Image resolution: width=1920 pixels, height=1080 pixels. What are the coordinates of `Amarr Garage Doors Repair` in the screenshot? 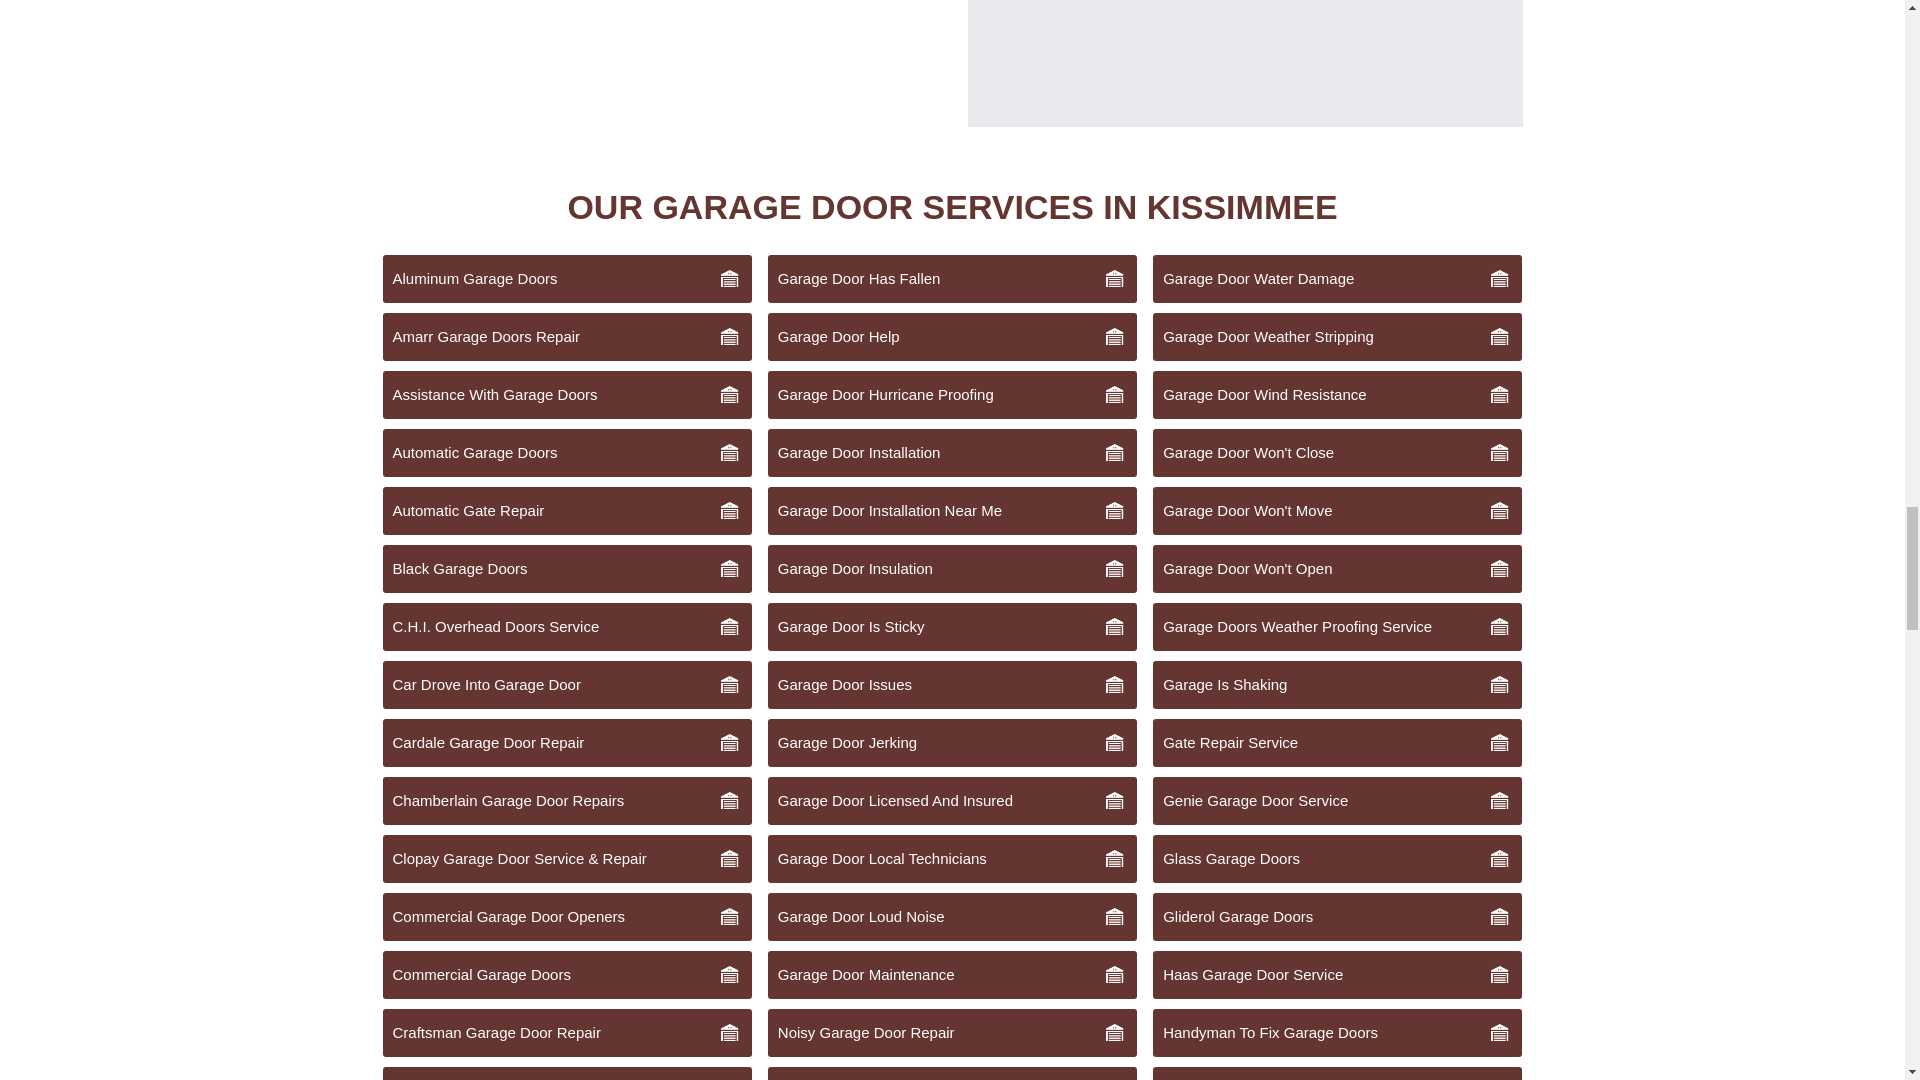 It's located at (566, 336).